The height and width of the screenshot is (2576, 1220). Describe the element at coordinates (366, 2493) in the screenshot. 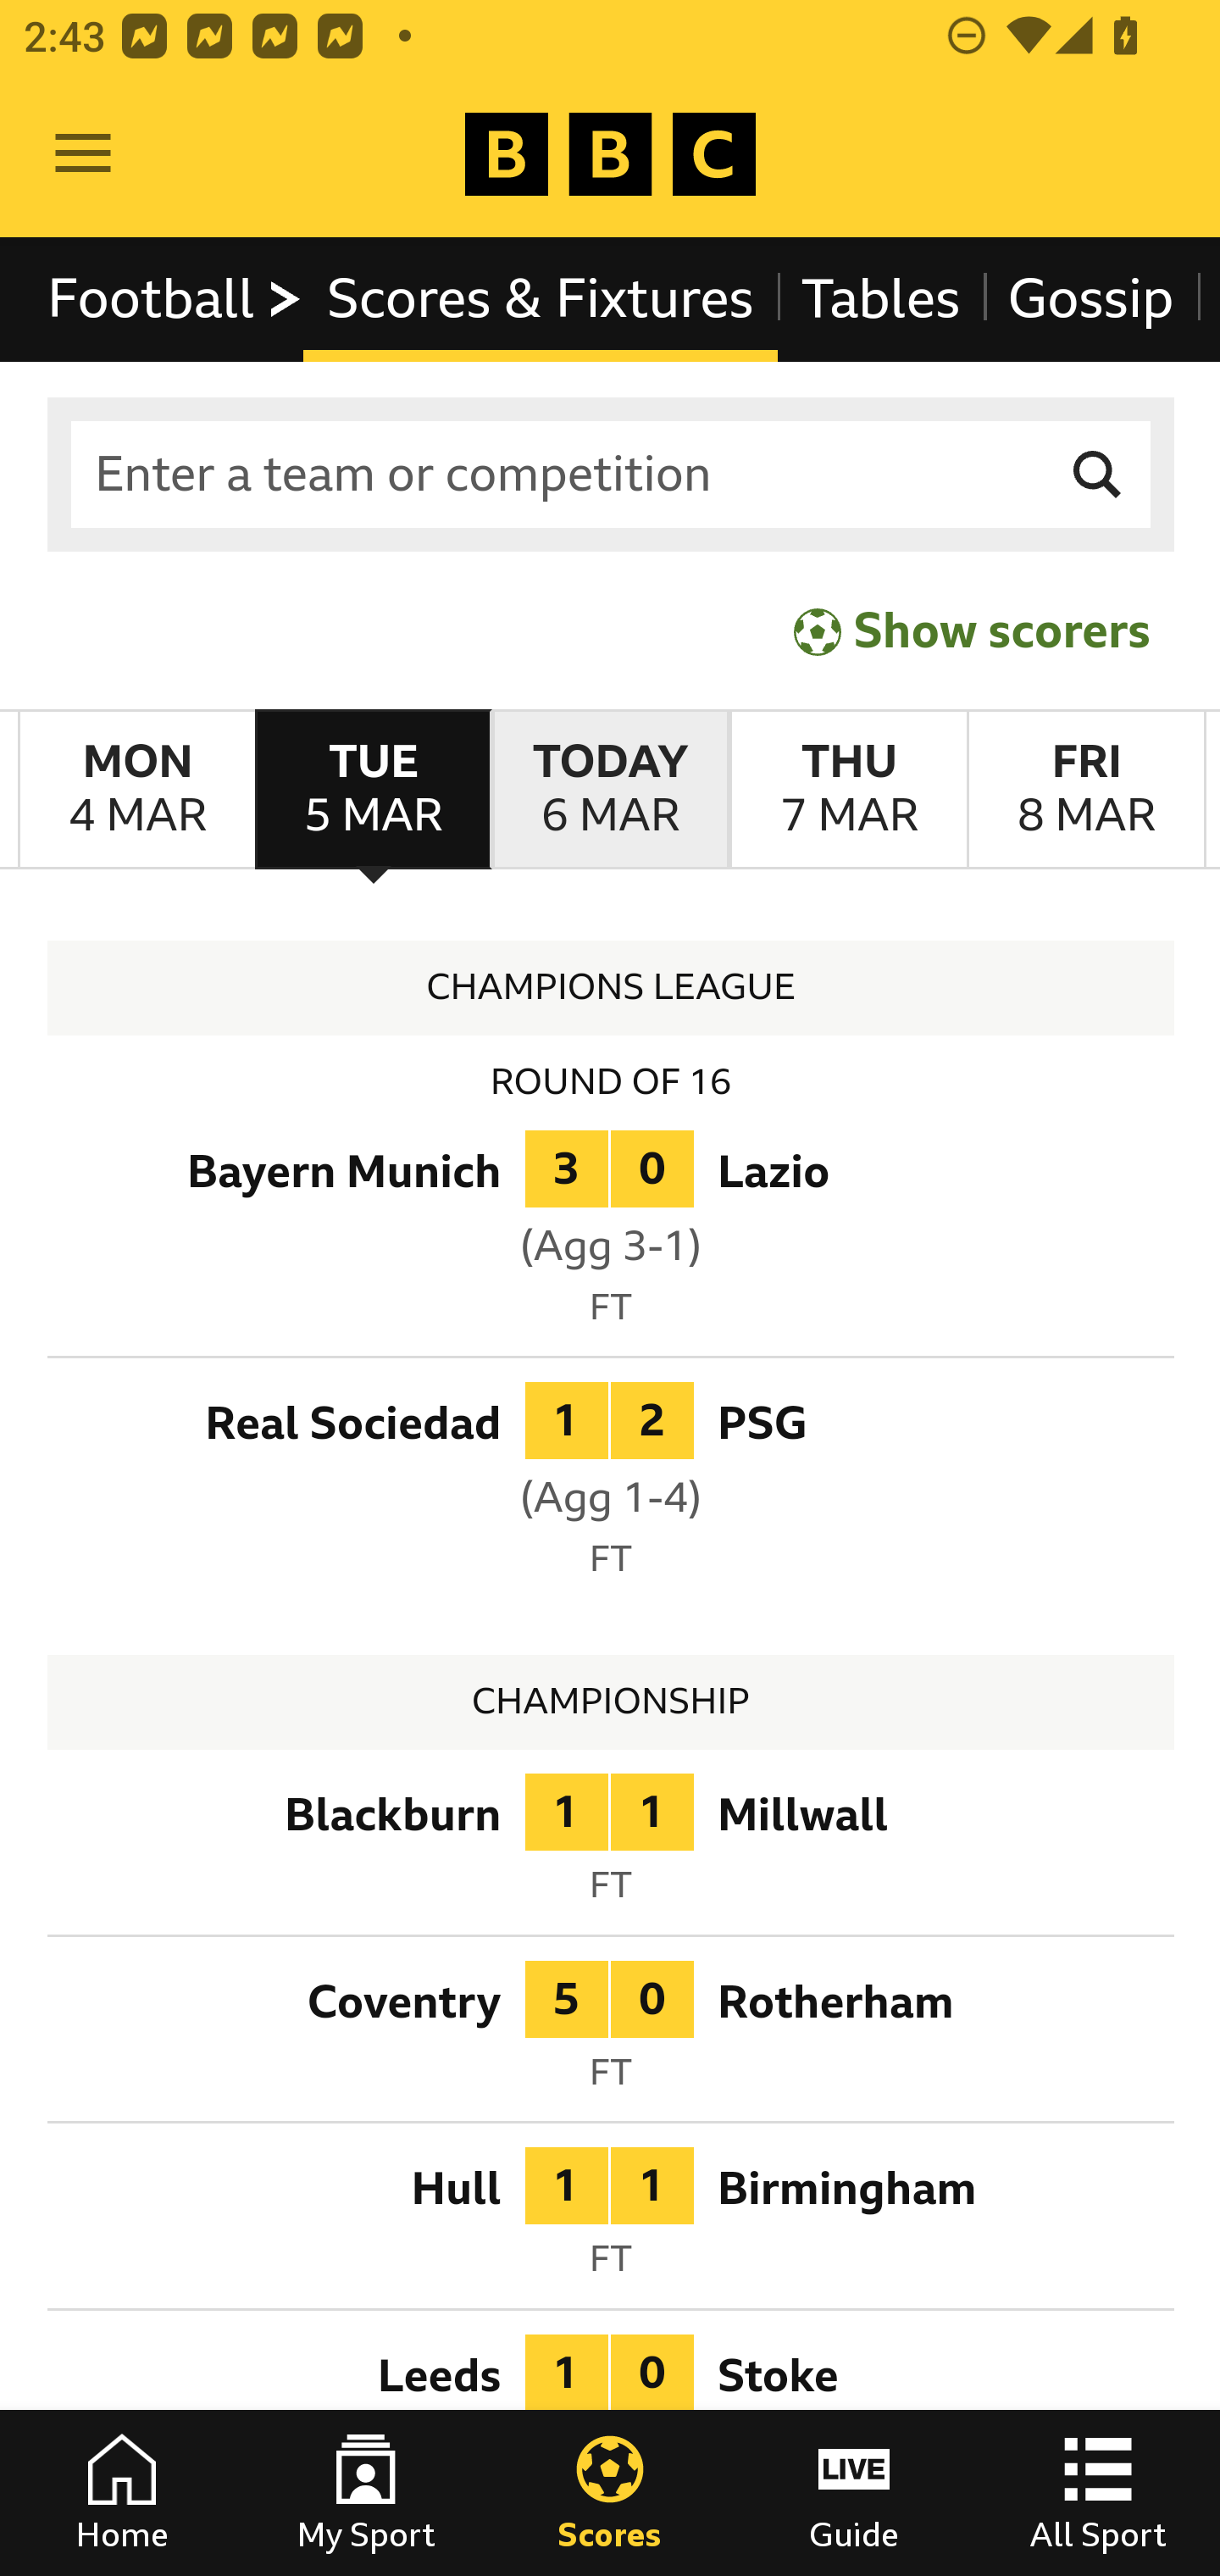

I see `My Sport` at that location.